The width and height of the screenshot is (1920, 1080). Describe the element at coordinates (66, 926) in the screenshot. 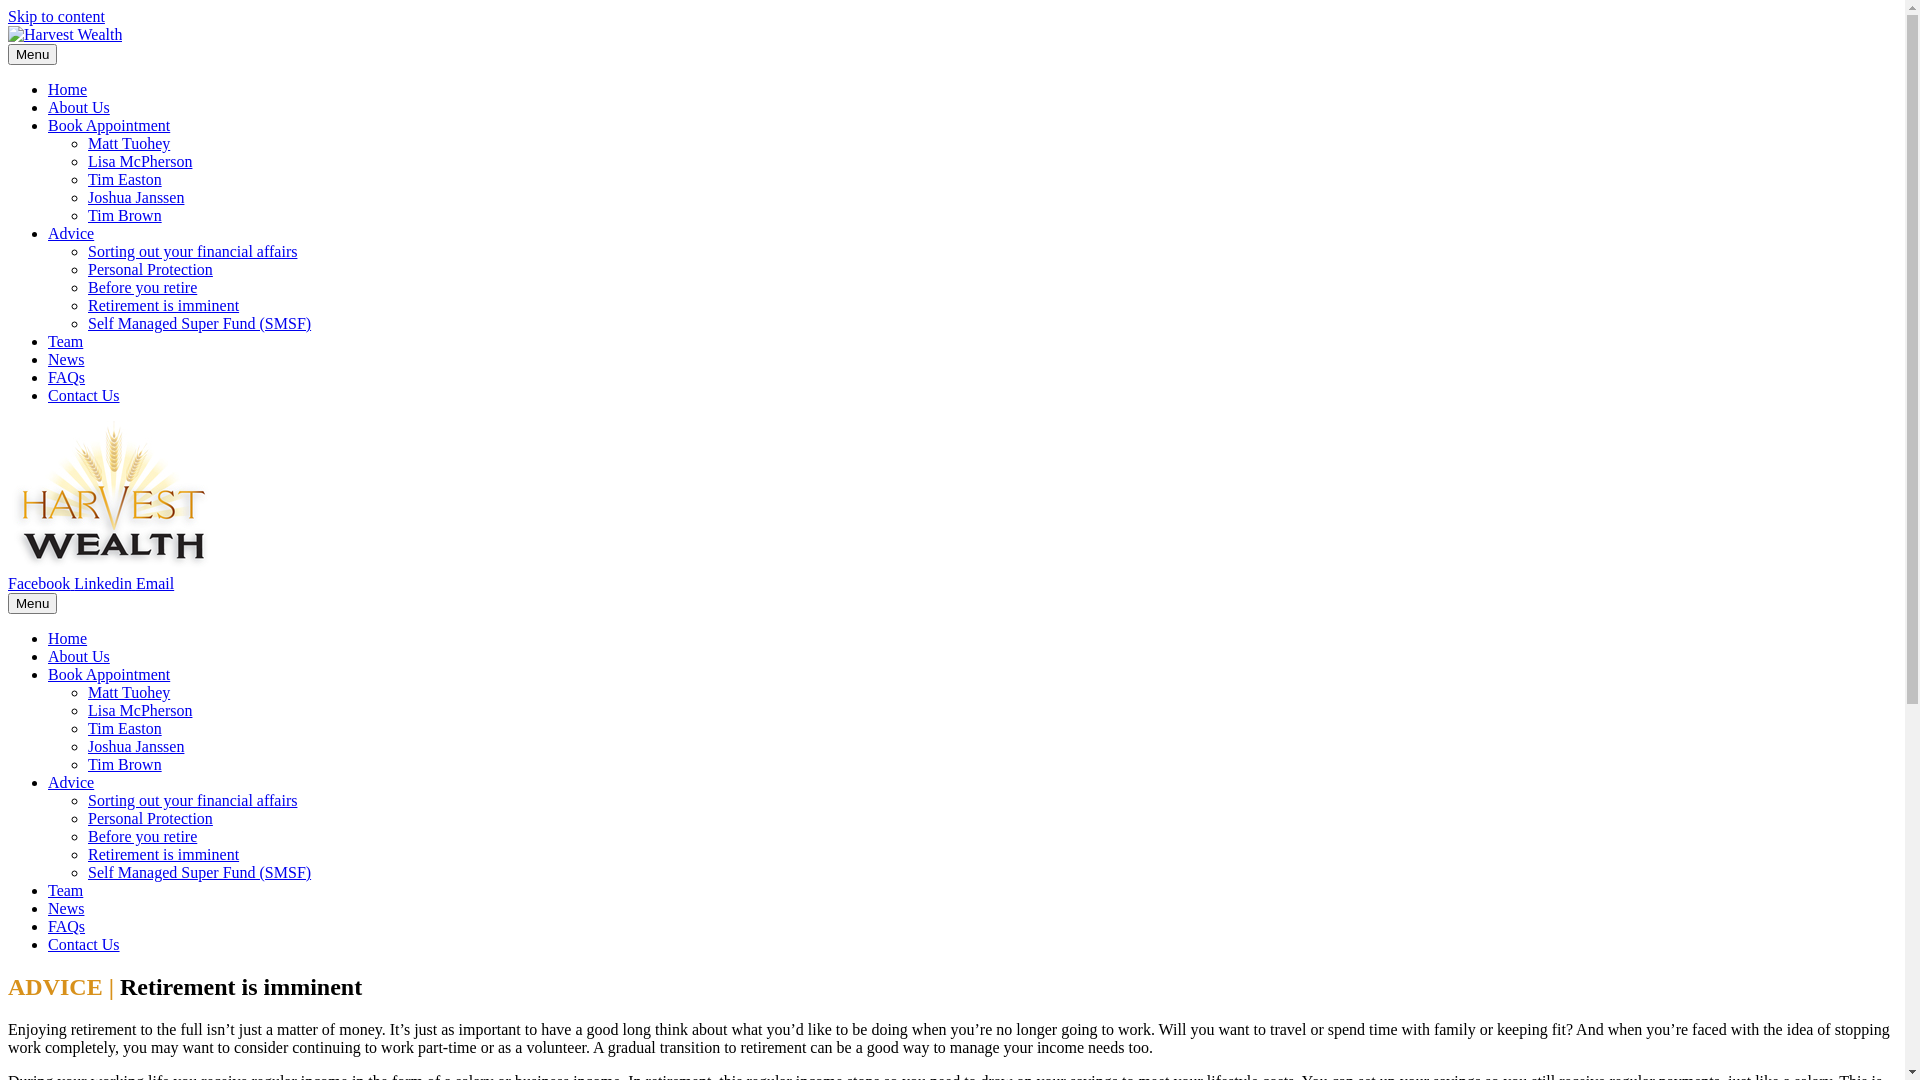

I see `FAQs` at that location.